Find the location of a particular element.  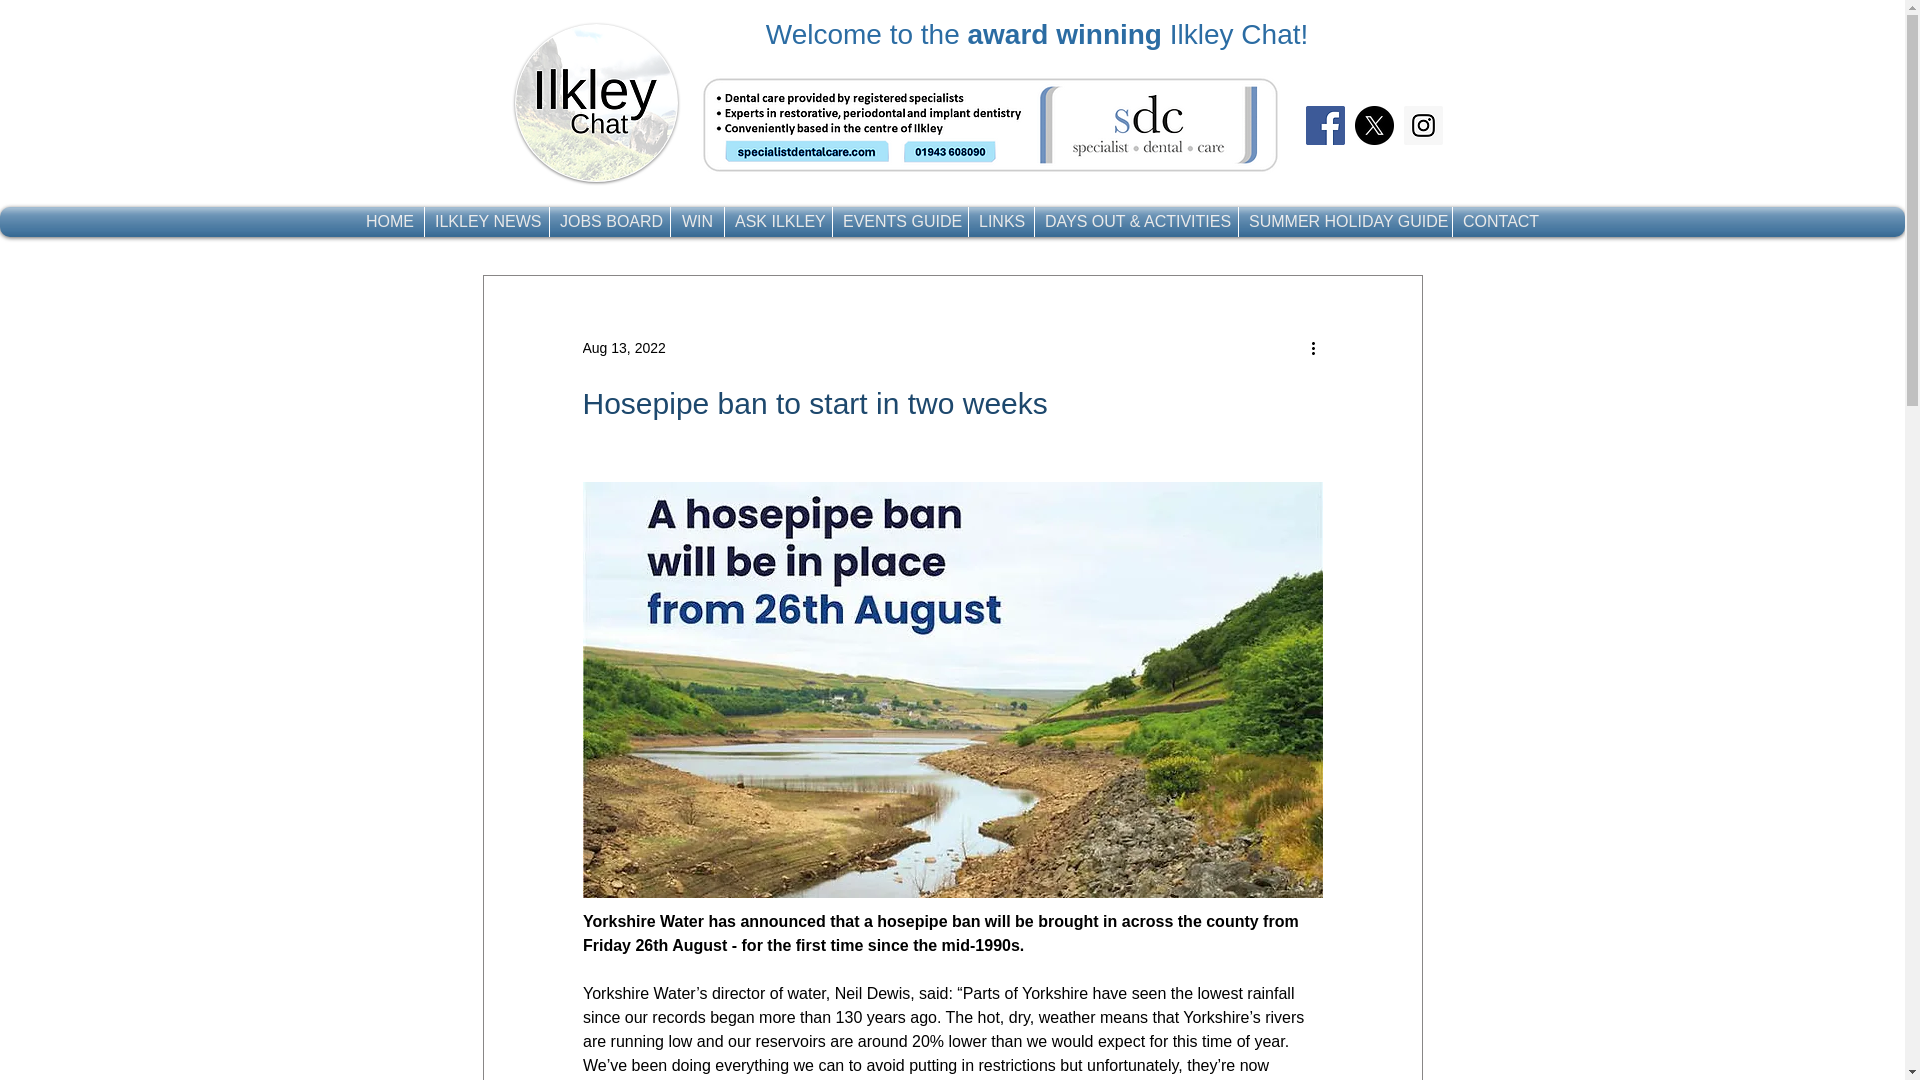

CONTACT is located at coordinates (1501, 222).